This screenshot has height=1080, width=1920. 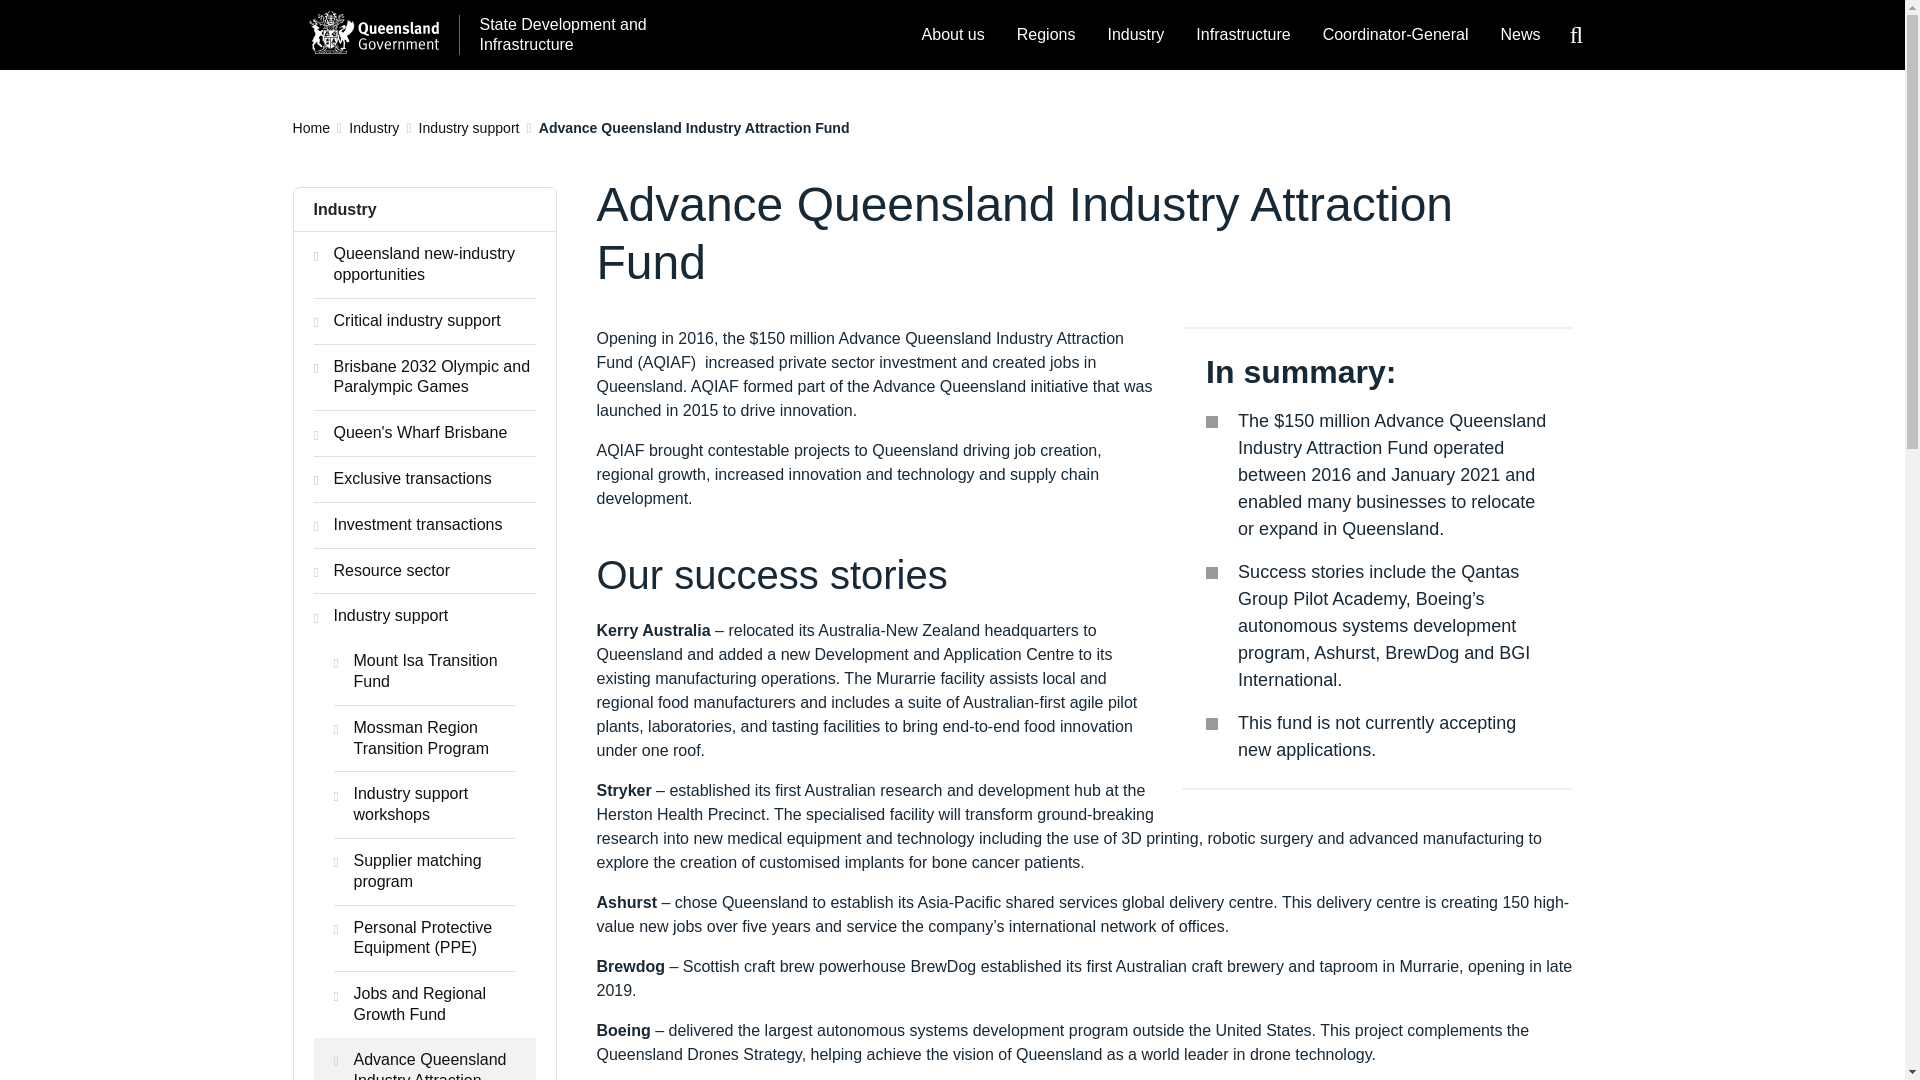 I want to click on Industry, so click(x=1135, y=35).